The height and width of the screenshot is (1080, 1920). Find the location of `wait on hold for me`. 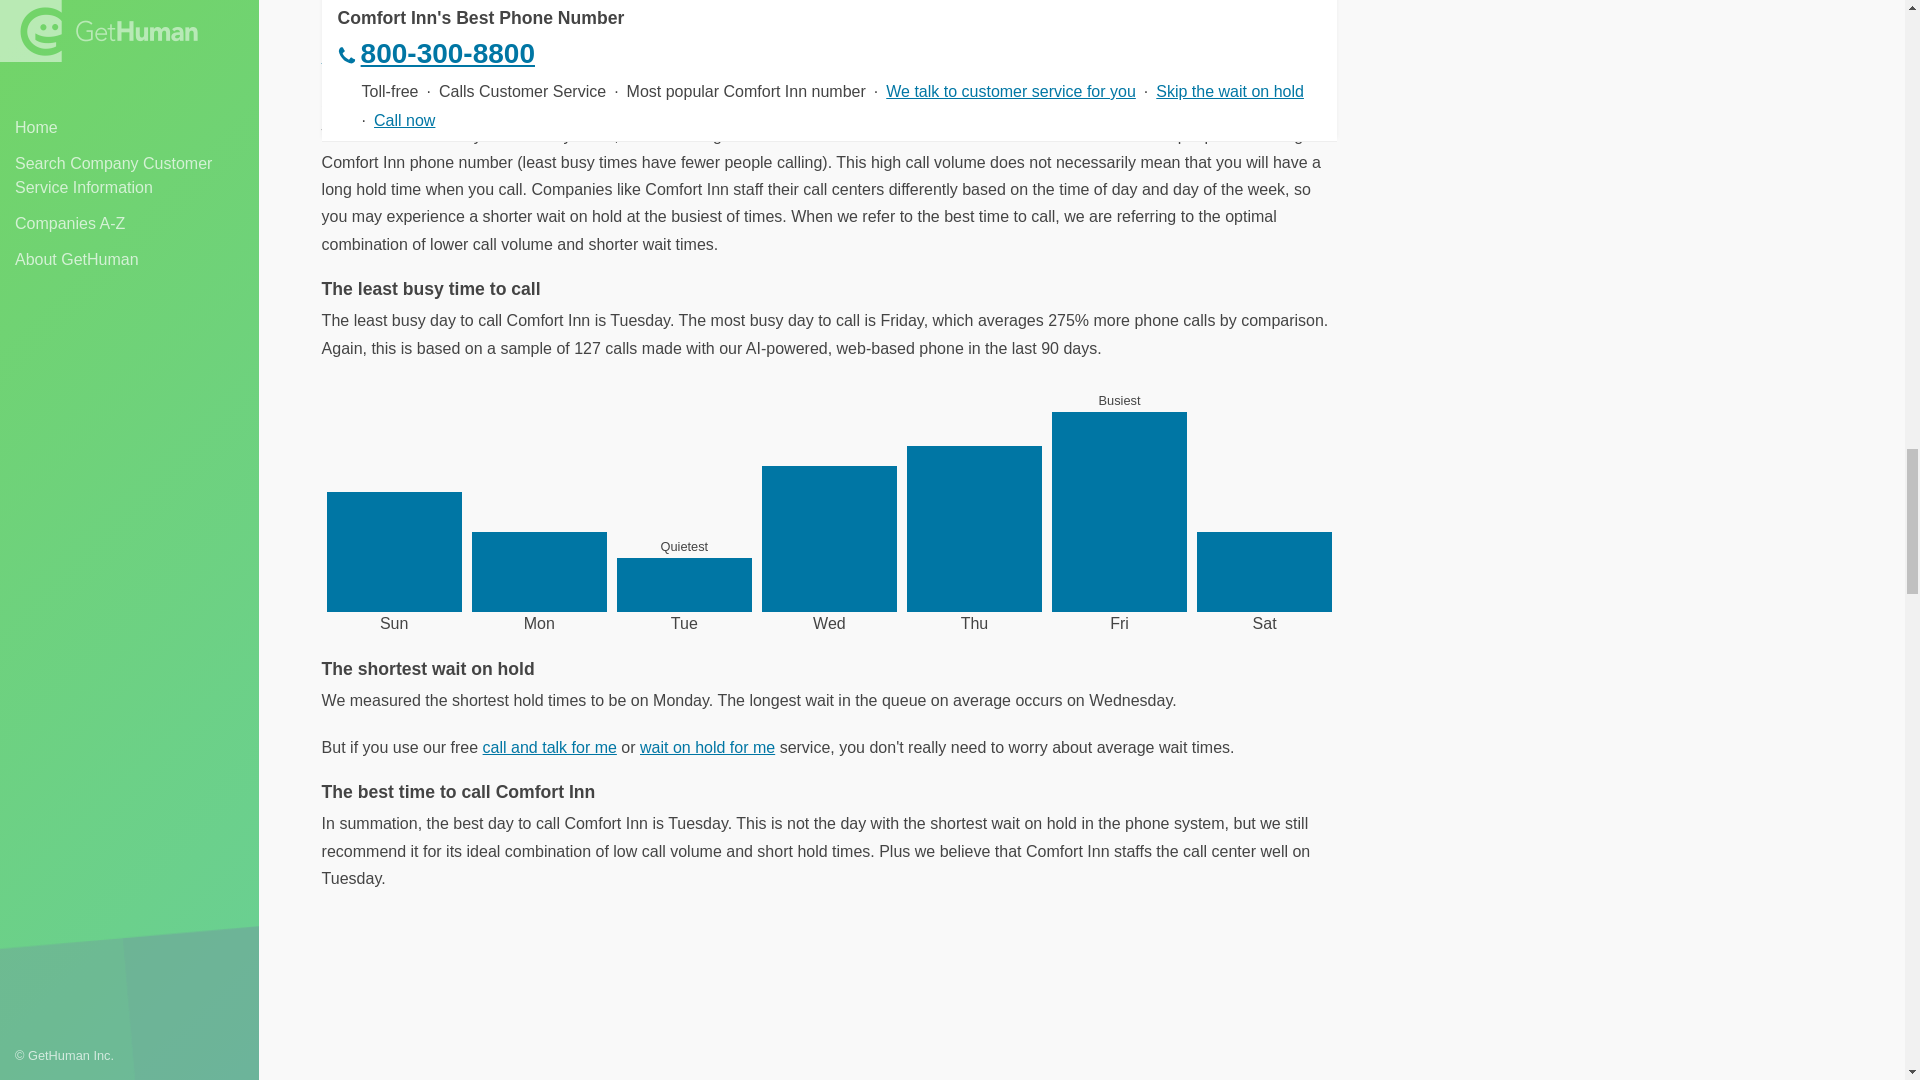

wait on hold for me is located at coordinates (707, 747).